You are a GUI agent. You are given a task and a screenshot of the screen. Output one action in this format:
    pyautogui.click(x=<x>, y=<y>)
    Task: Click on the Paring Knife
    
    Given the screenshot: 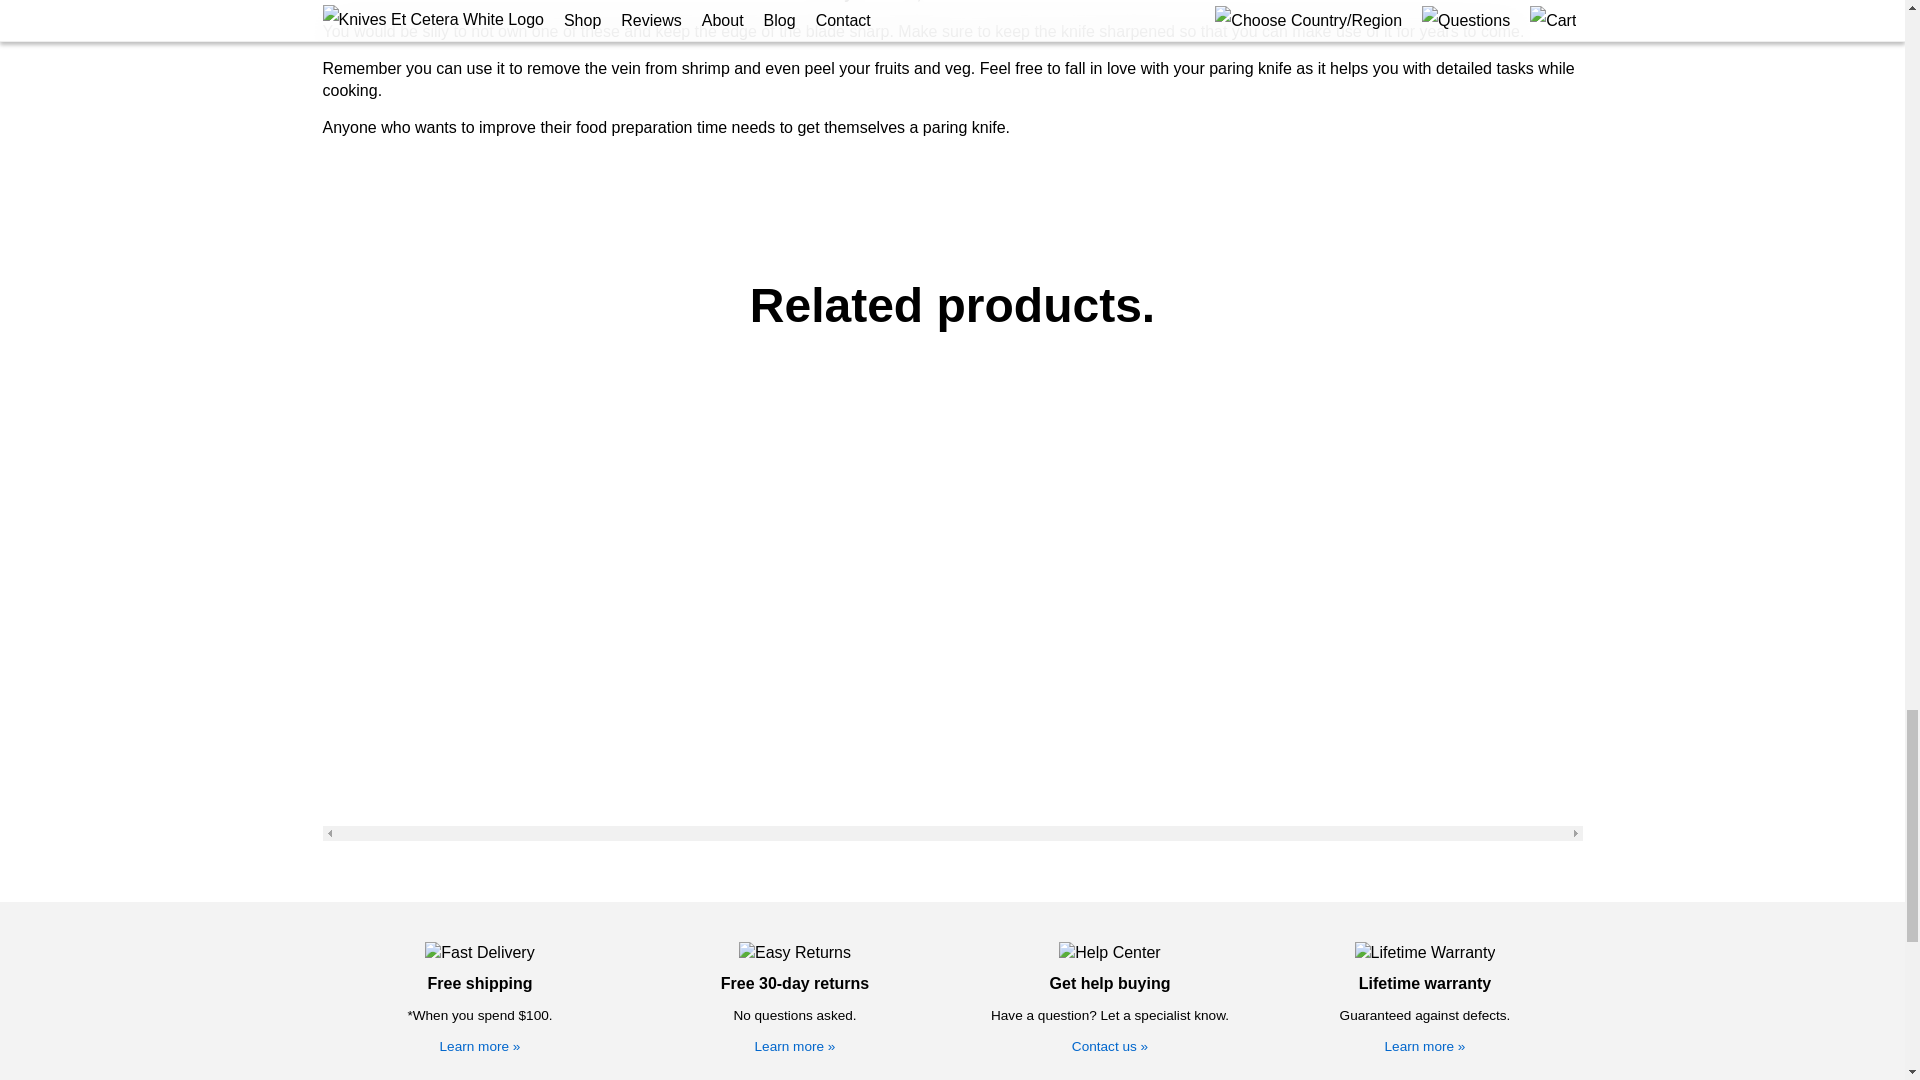 What is the action you would take?
    pyautogui.click(x=386, y=838)
    